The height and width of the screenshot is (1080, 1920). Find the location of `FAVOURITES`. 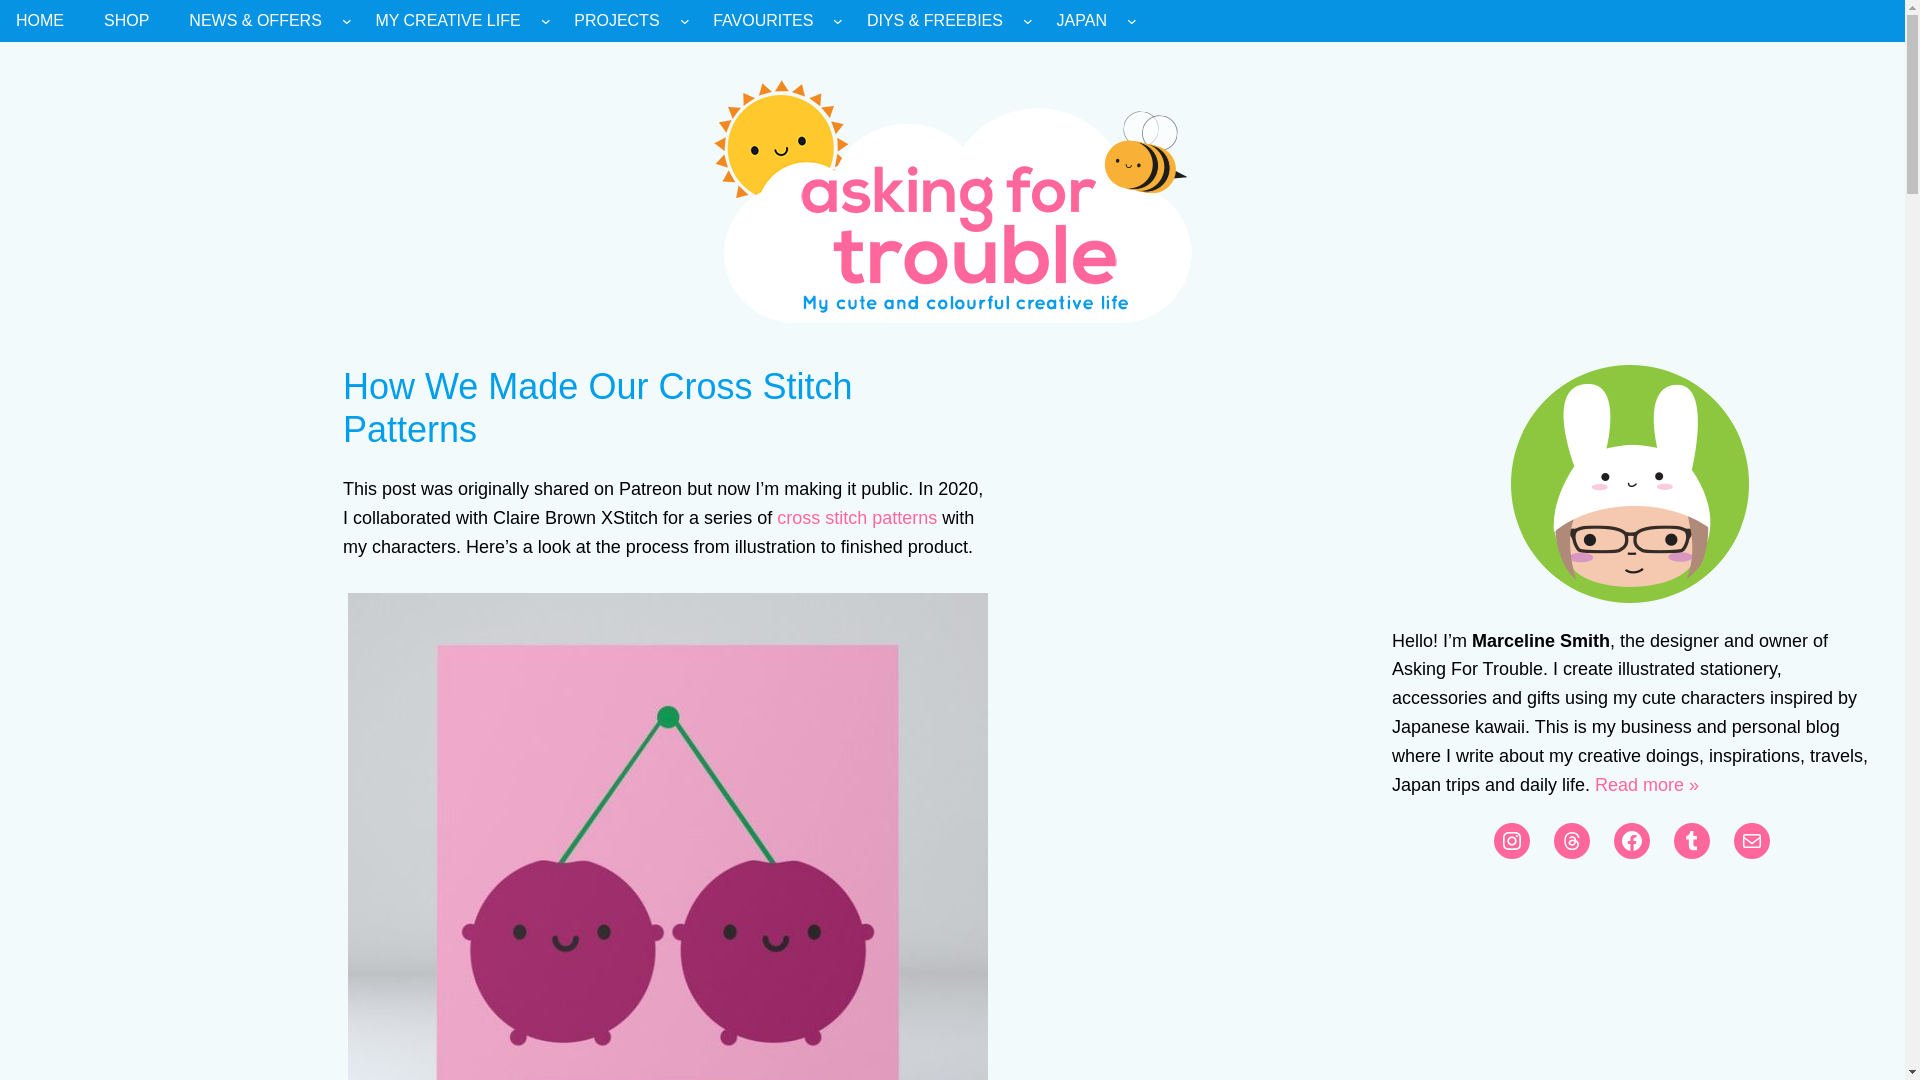

FAVOURITES is located at coordinates (762, 21).